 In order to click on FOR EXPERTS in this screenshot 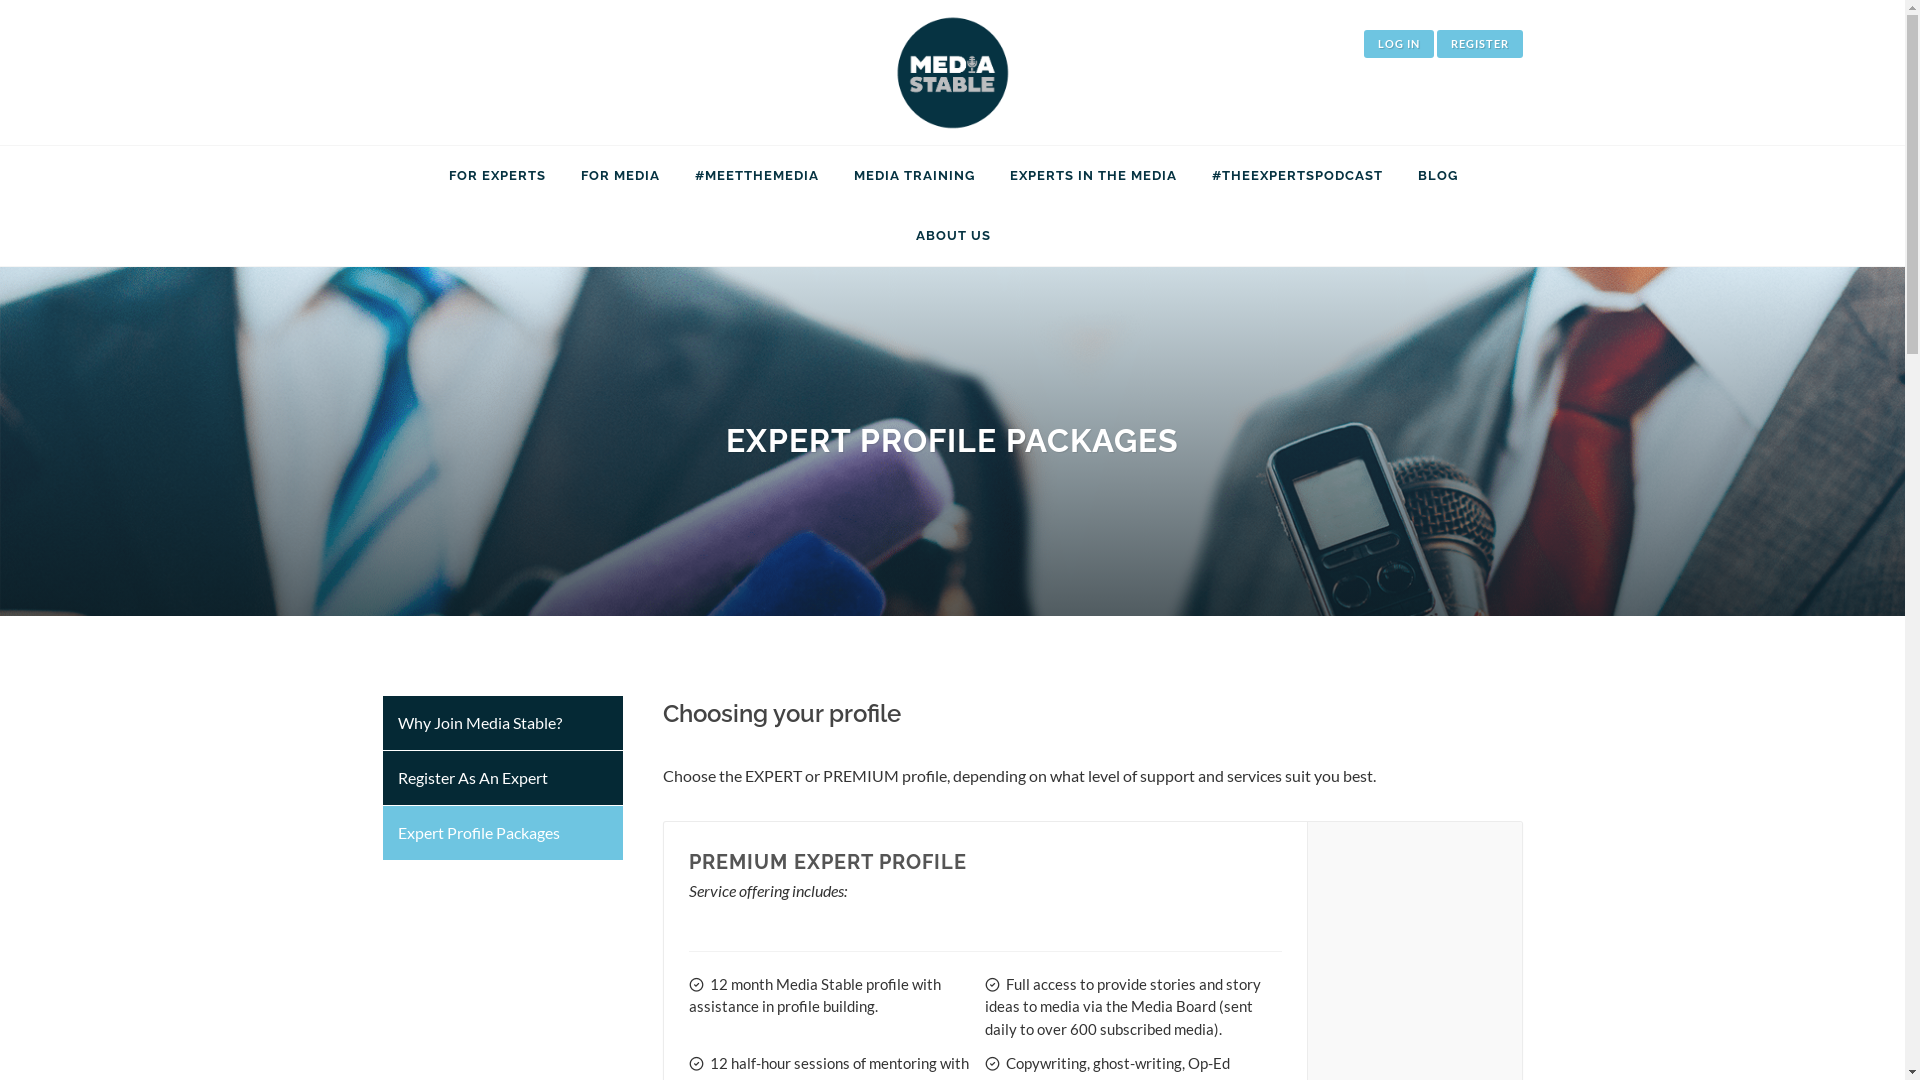, I will do `click(498, 176)`.